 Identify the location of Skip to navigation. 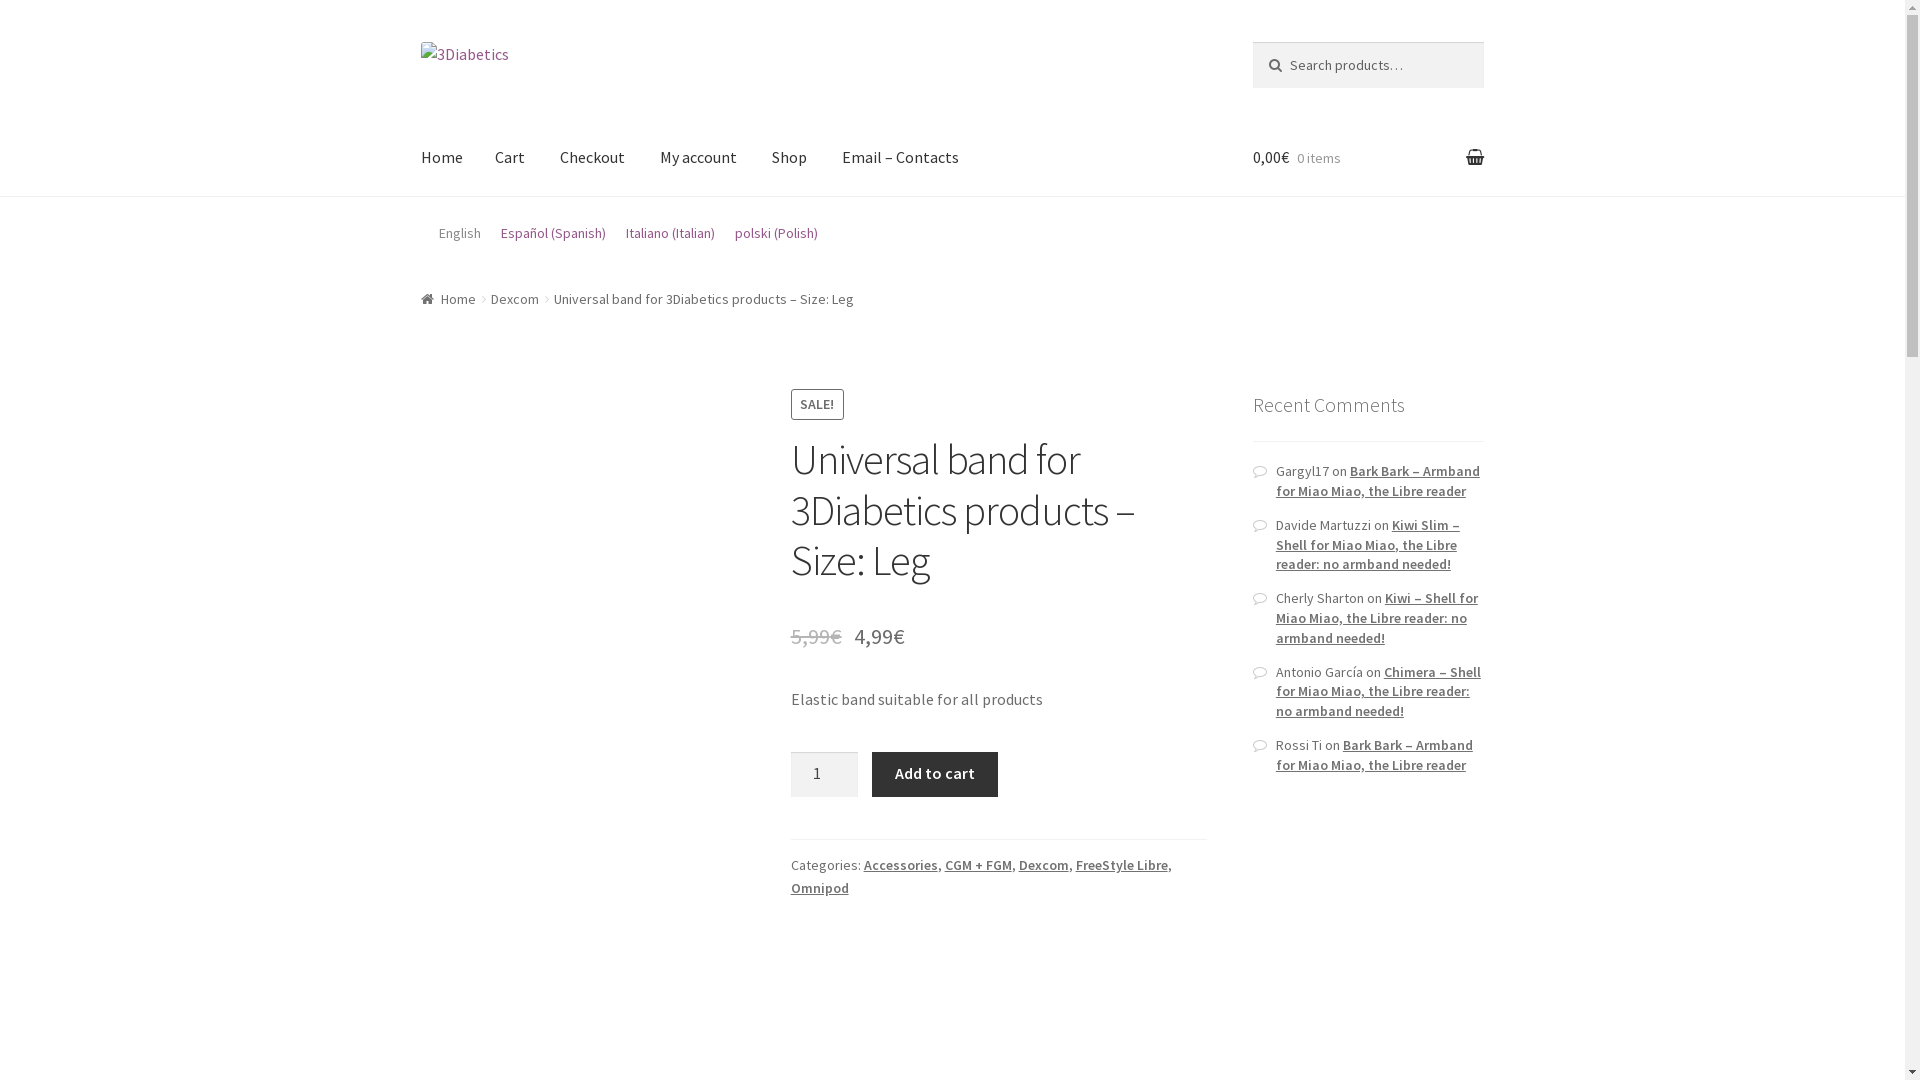
(420, 42).